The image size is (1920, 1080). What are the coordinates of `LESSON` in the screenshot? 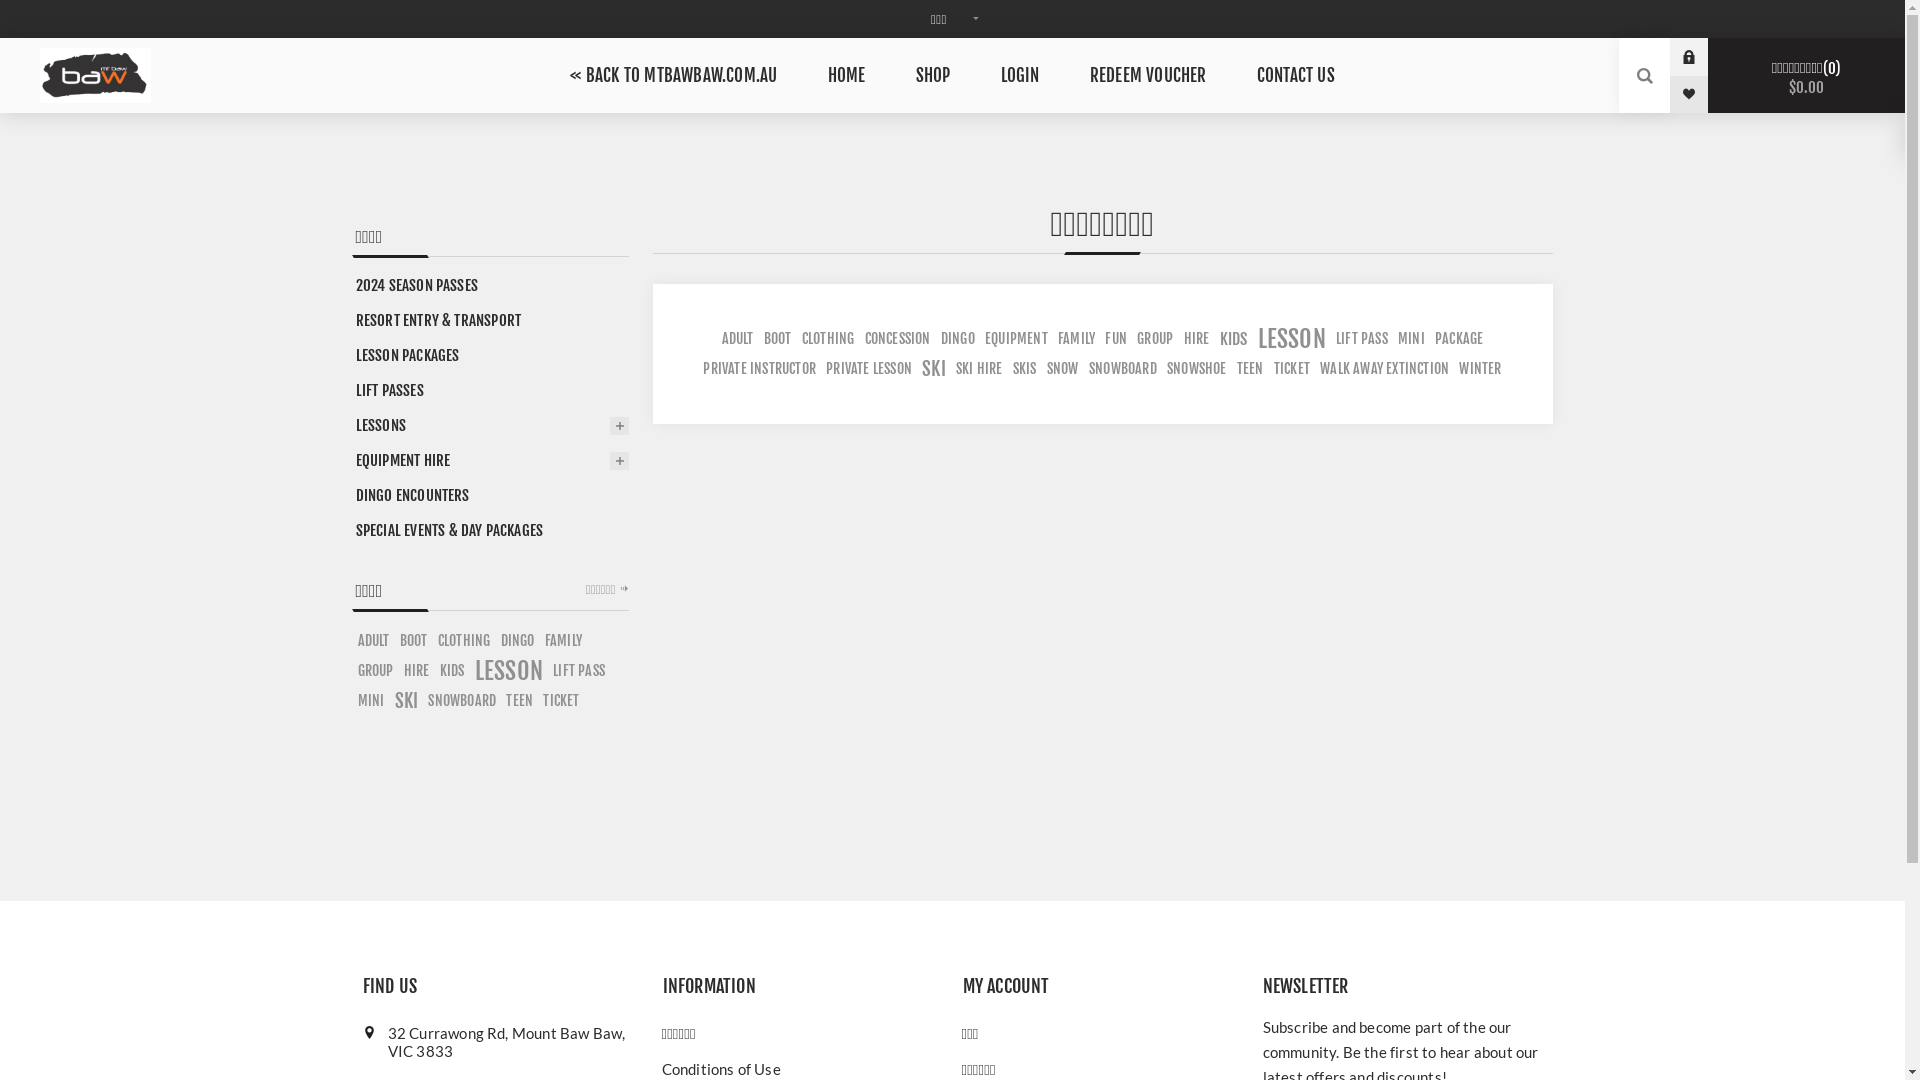 It's located at (1292, 339).